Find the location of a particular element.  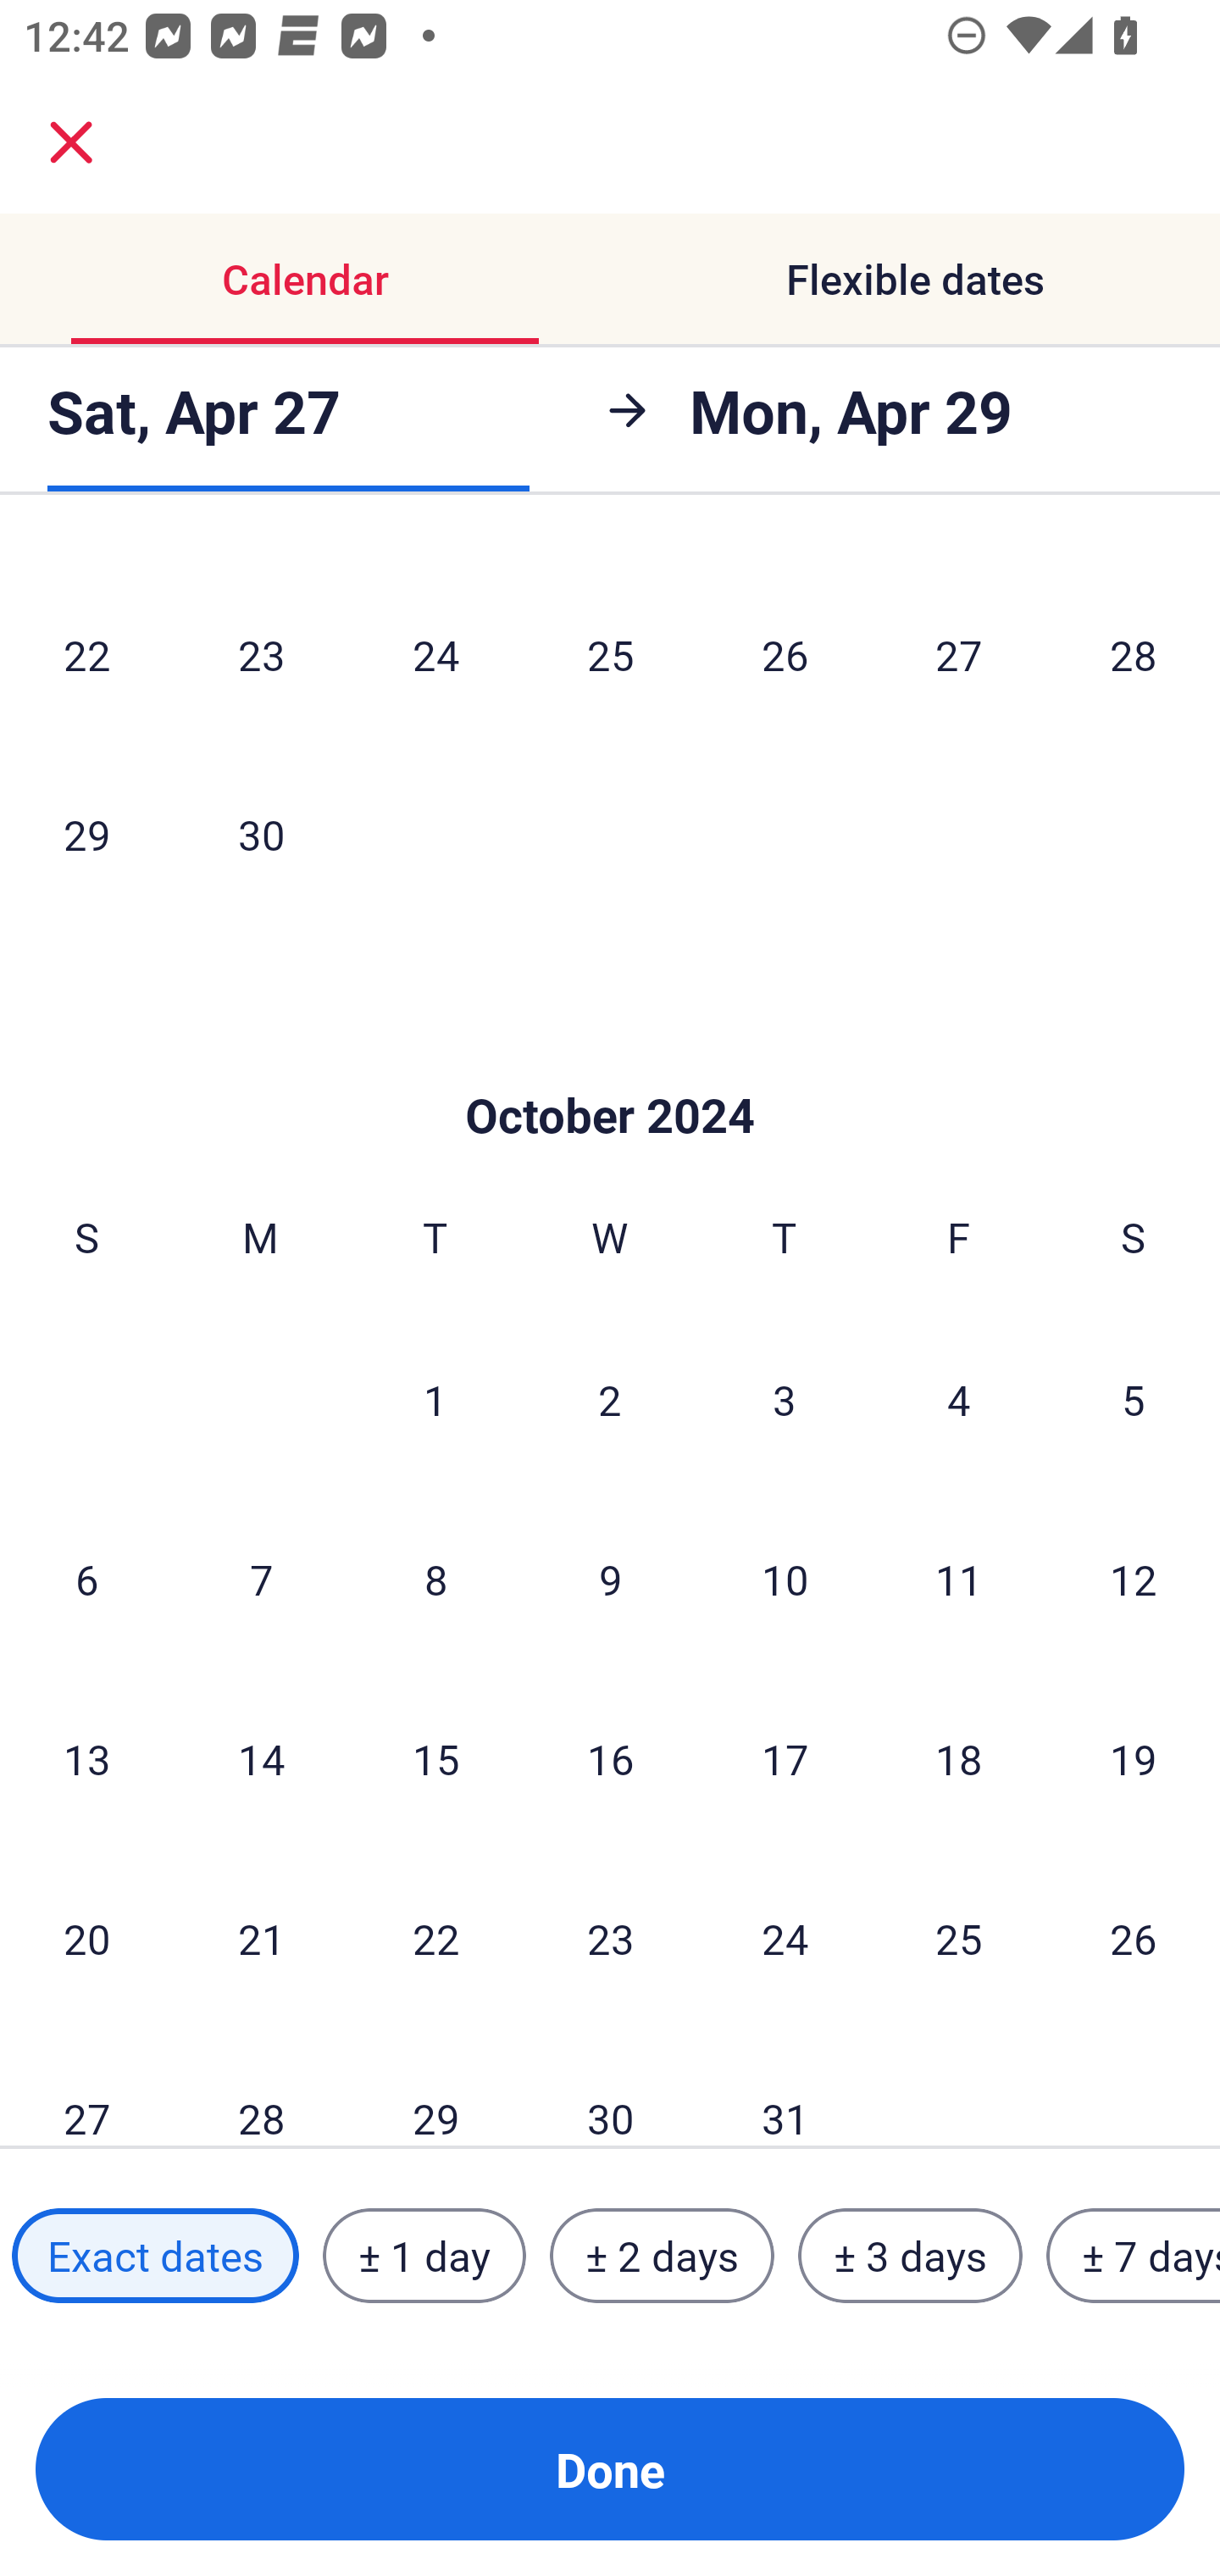

26 Saturday, October 26, 2024 is located at coordinates (1134, 1938).